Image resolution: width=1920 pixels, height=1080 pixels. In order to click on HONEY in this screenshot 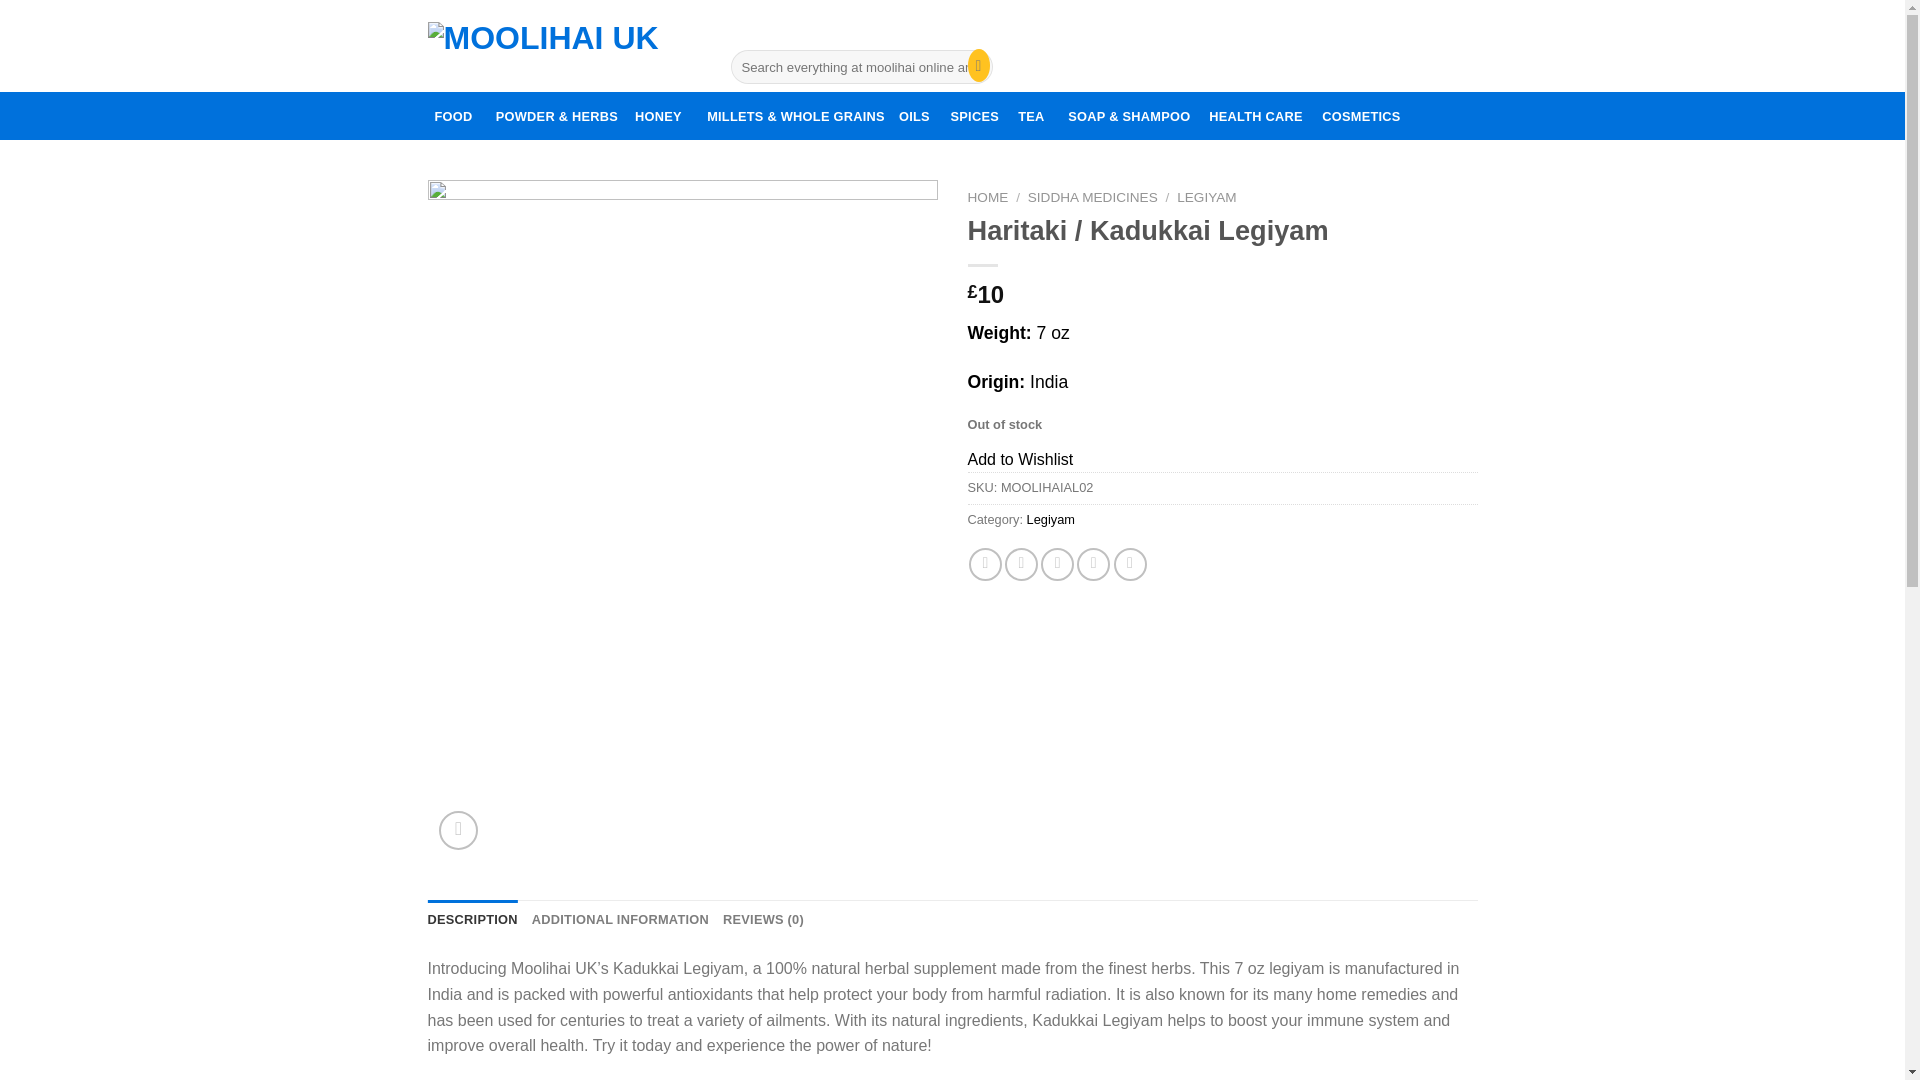, I will do `click(658, 116)`.